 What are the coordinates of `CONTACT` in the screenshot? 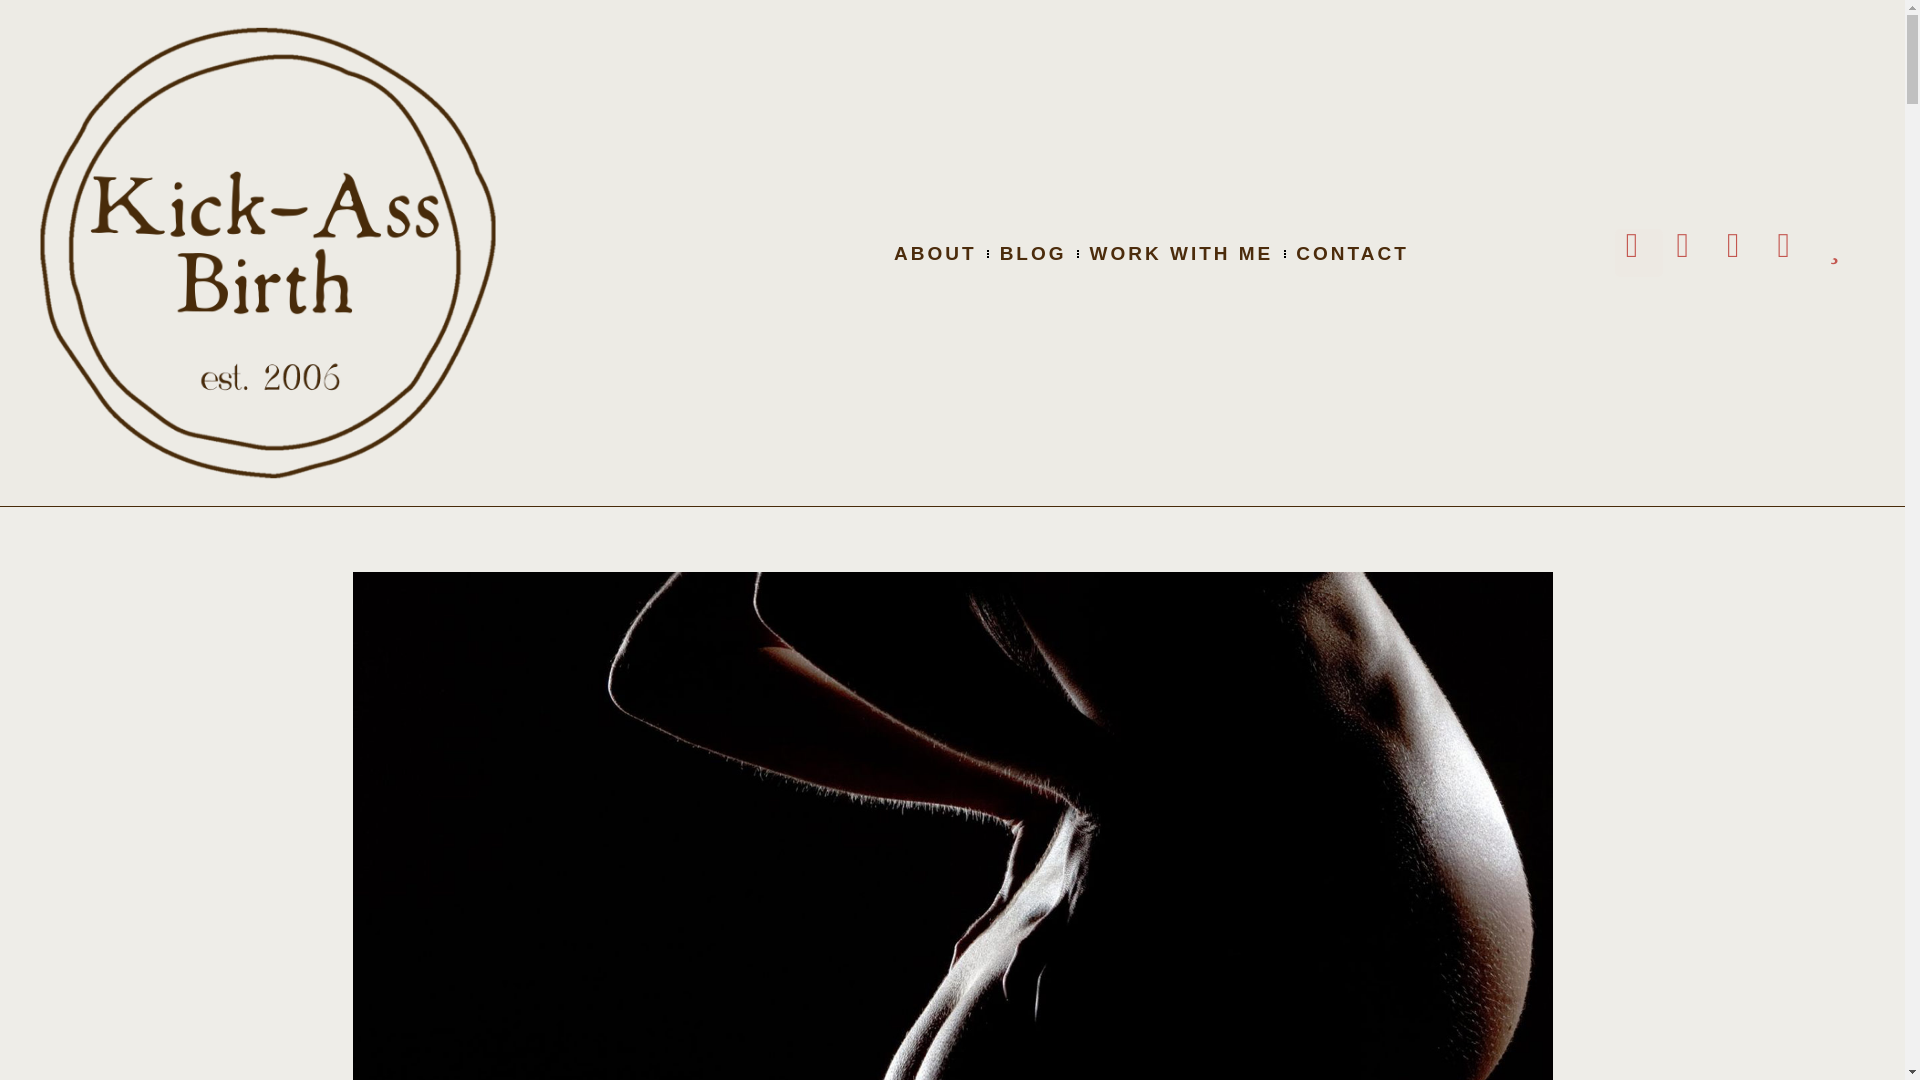 It's located at (1352, 254).